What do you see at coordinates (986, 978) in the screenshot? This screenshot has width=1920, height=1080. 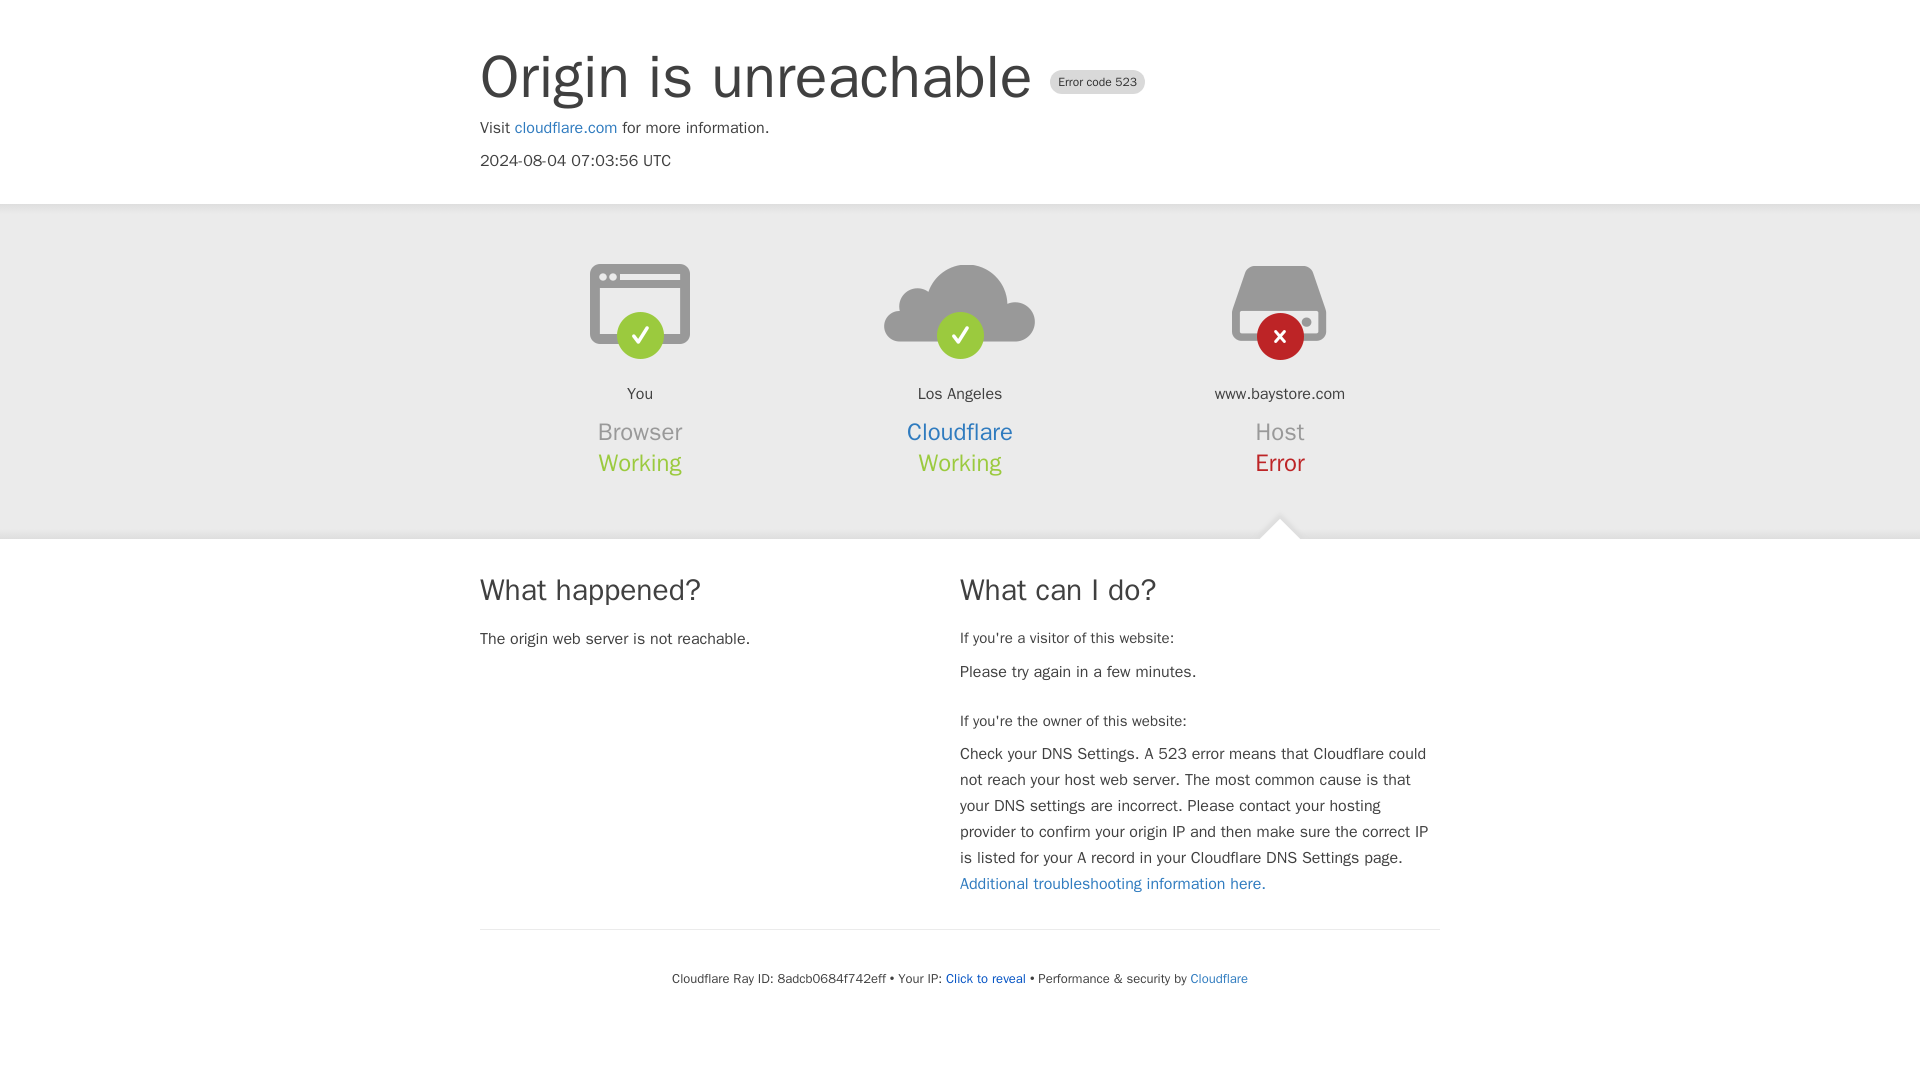 I see `Click to reveal` at bounding box center [986, 978].